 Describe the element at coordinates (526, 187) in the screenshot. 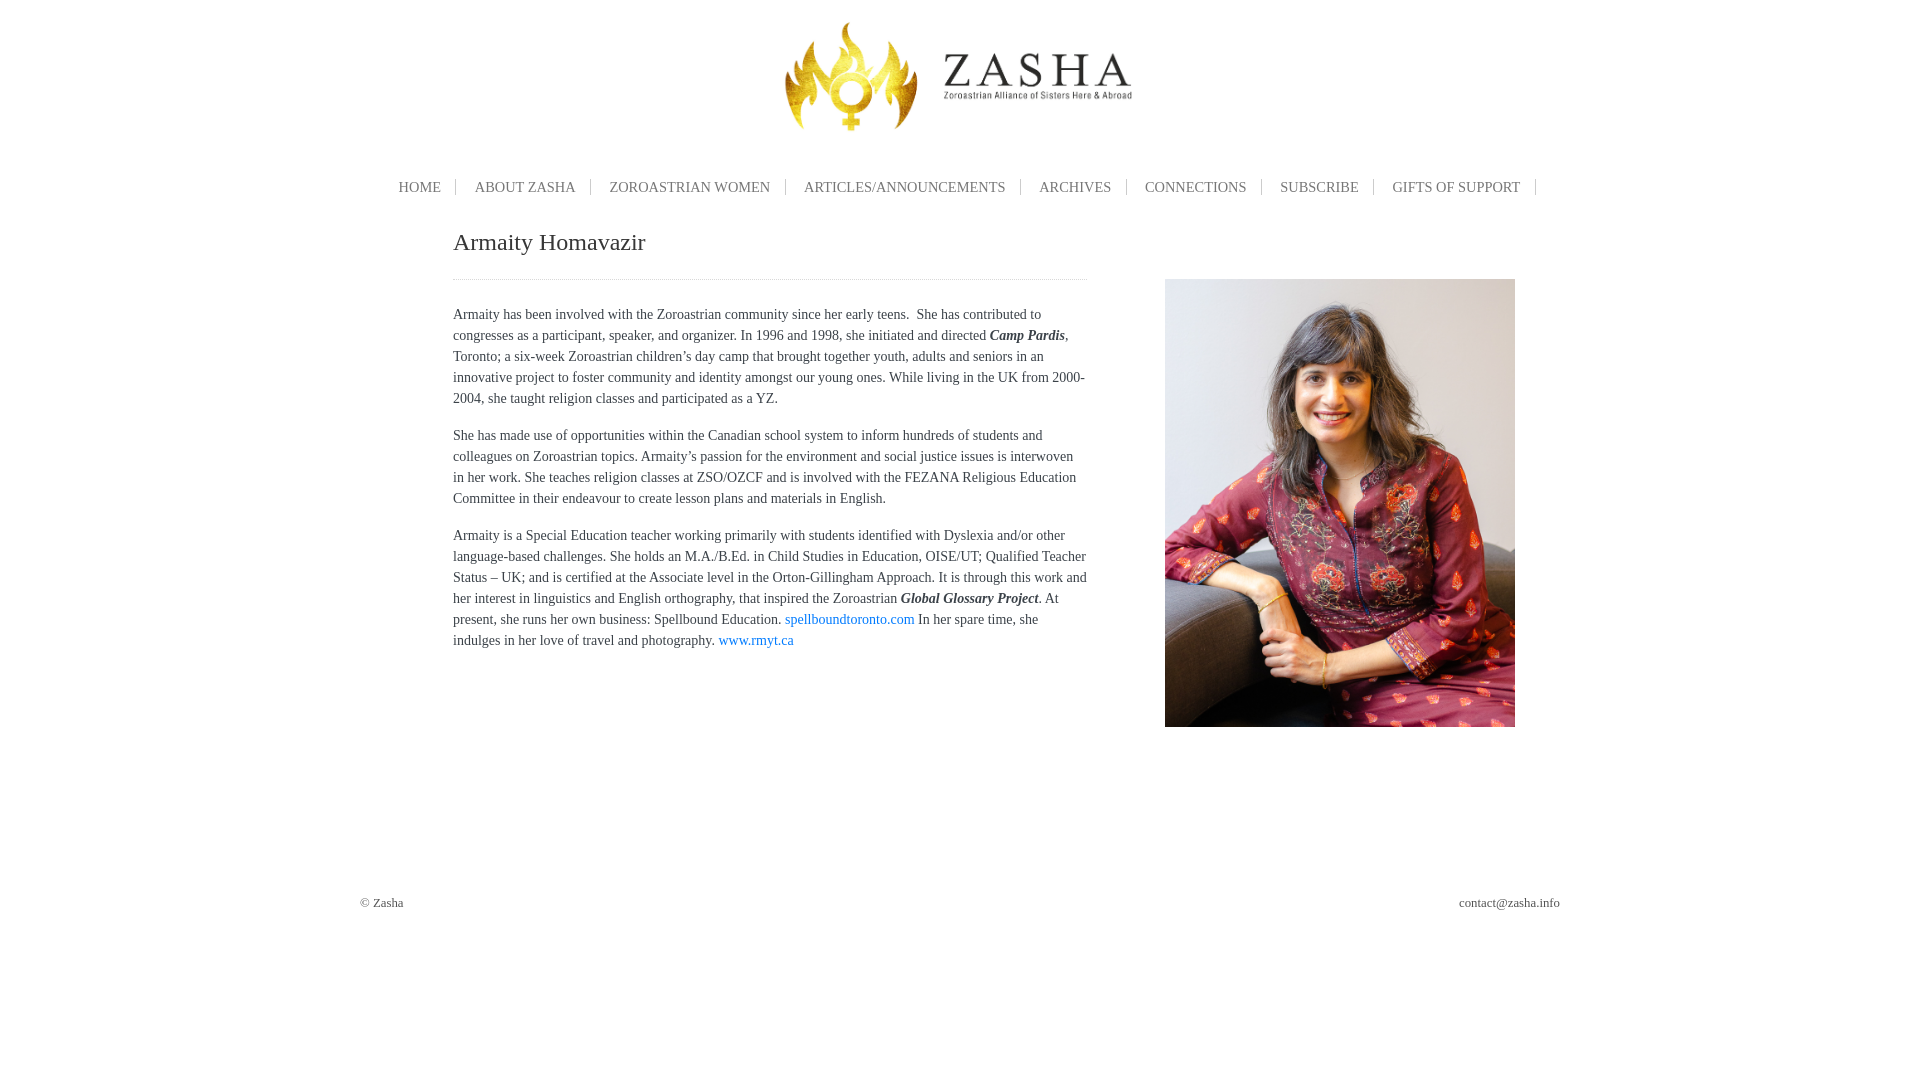

I see `ABOUT ZASHA` at that location.